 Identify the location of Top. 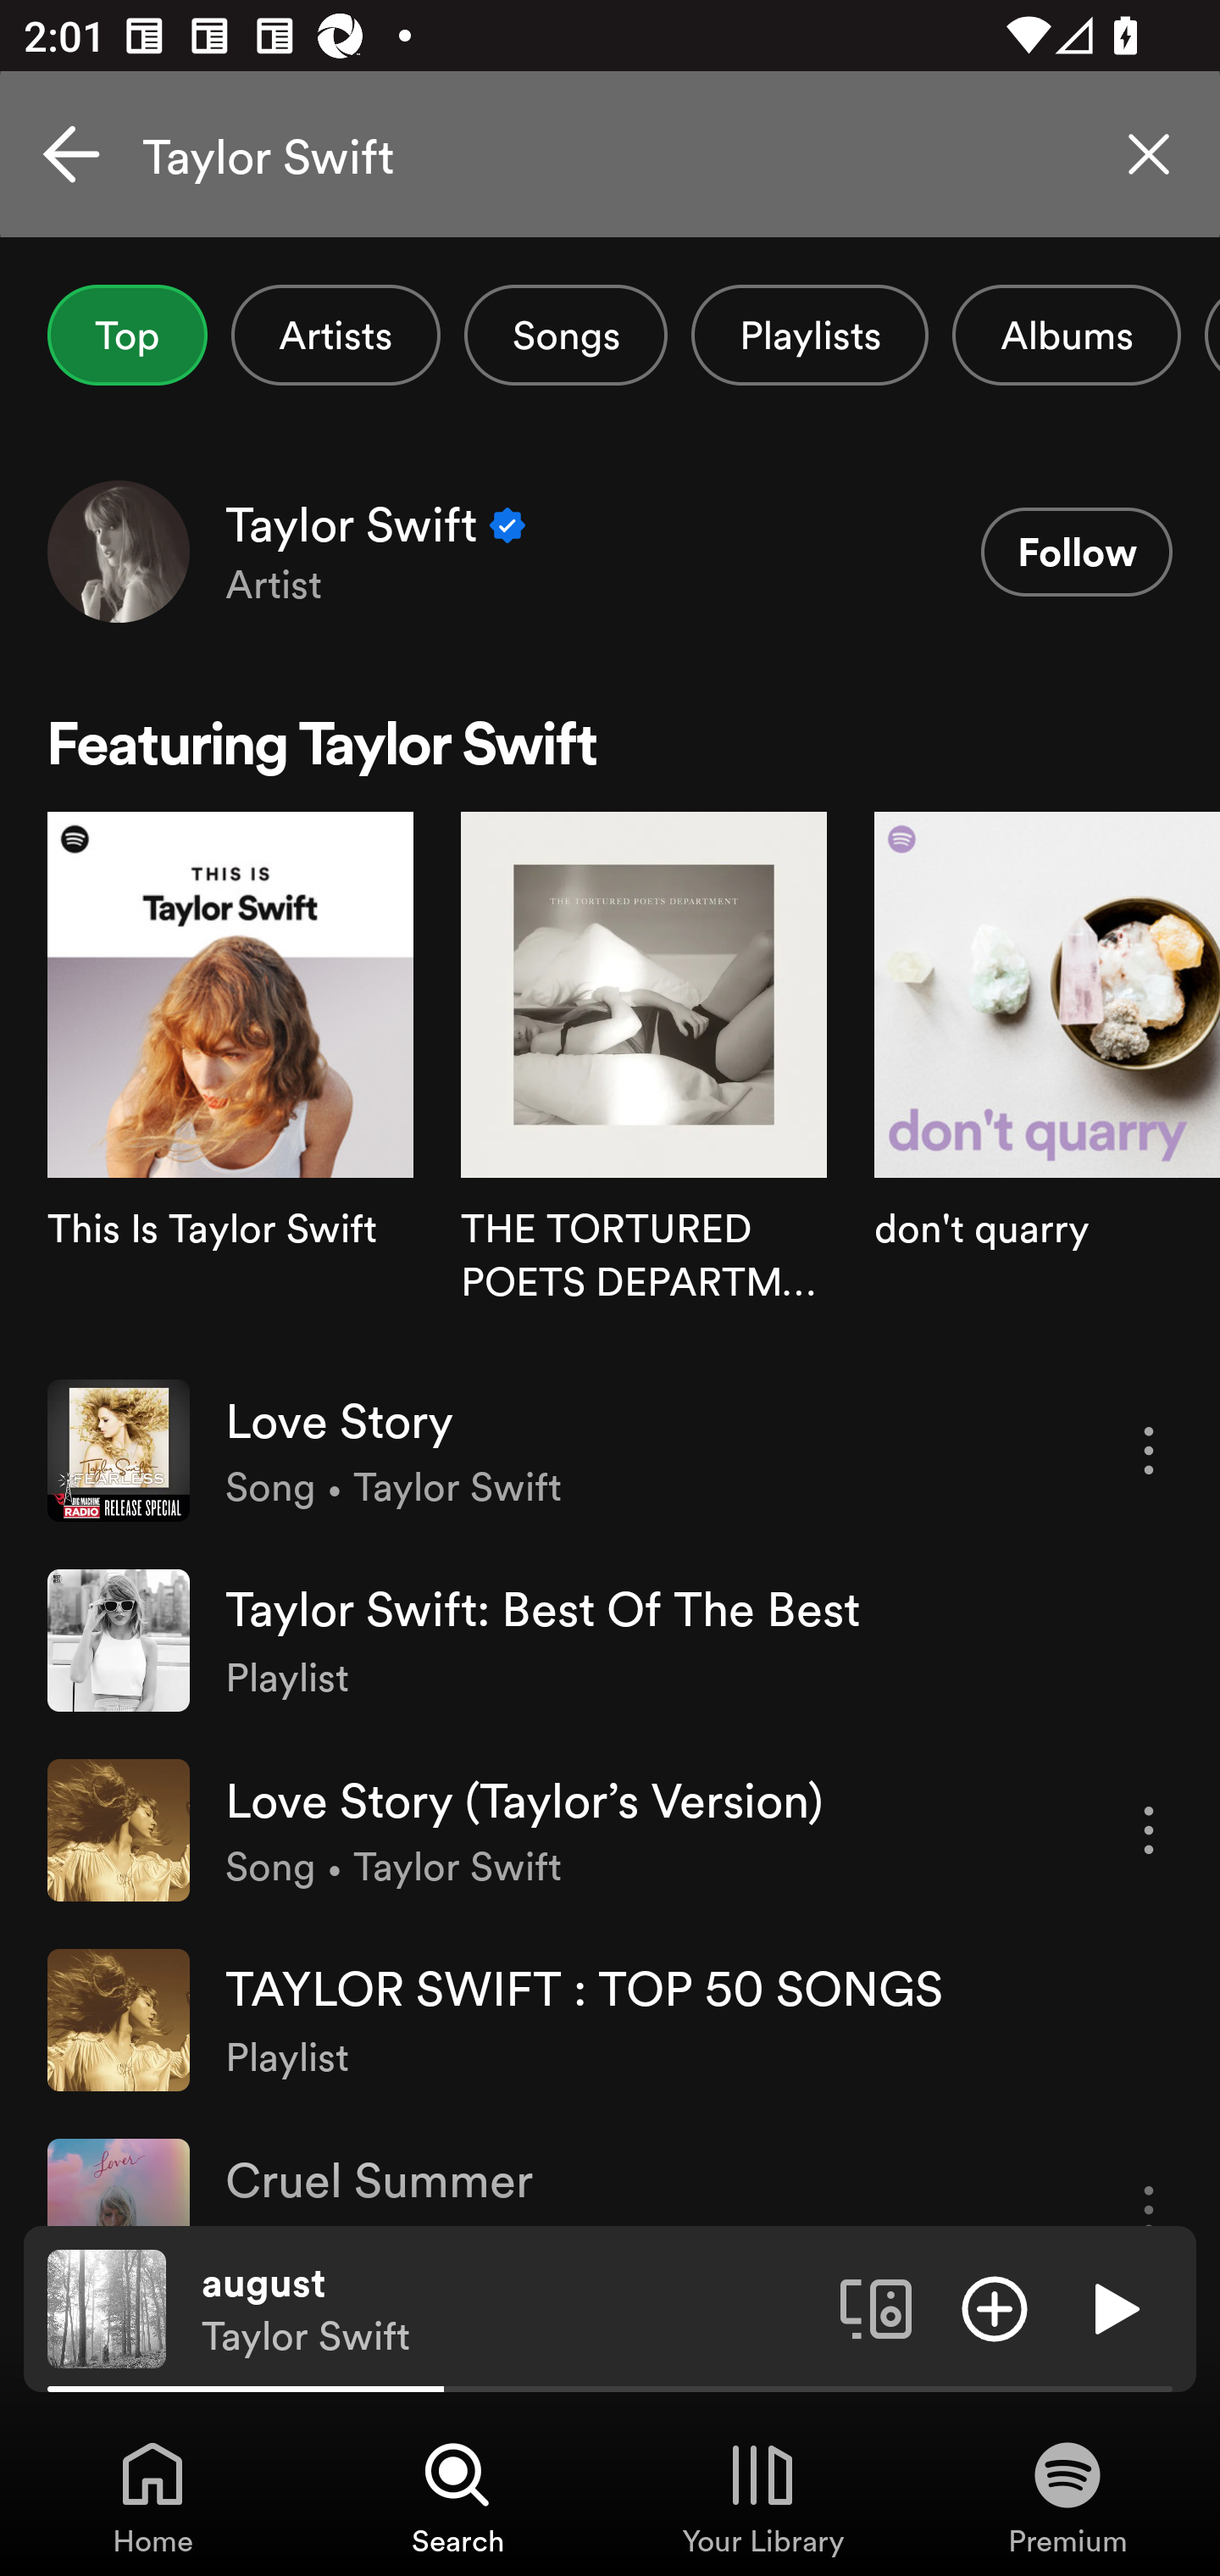
(127, 335).